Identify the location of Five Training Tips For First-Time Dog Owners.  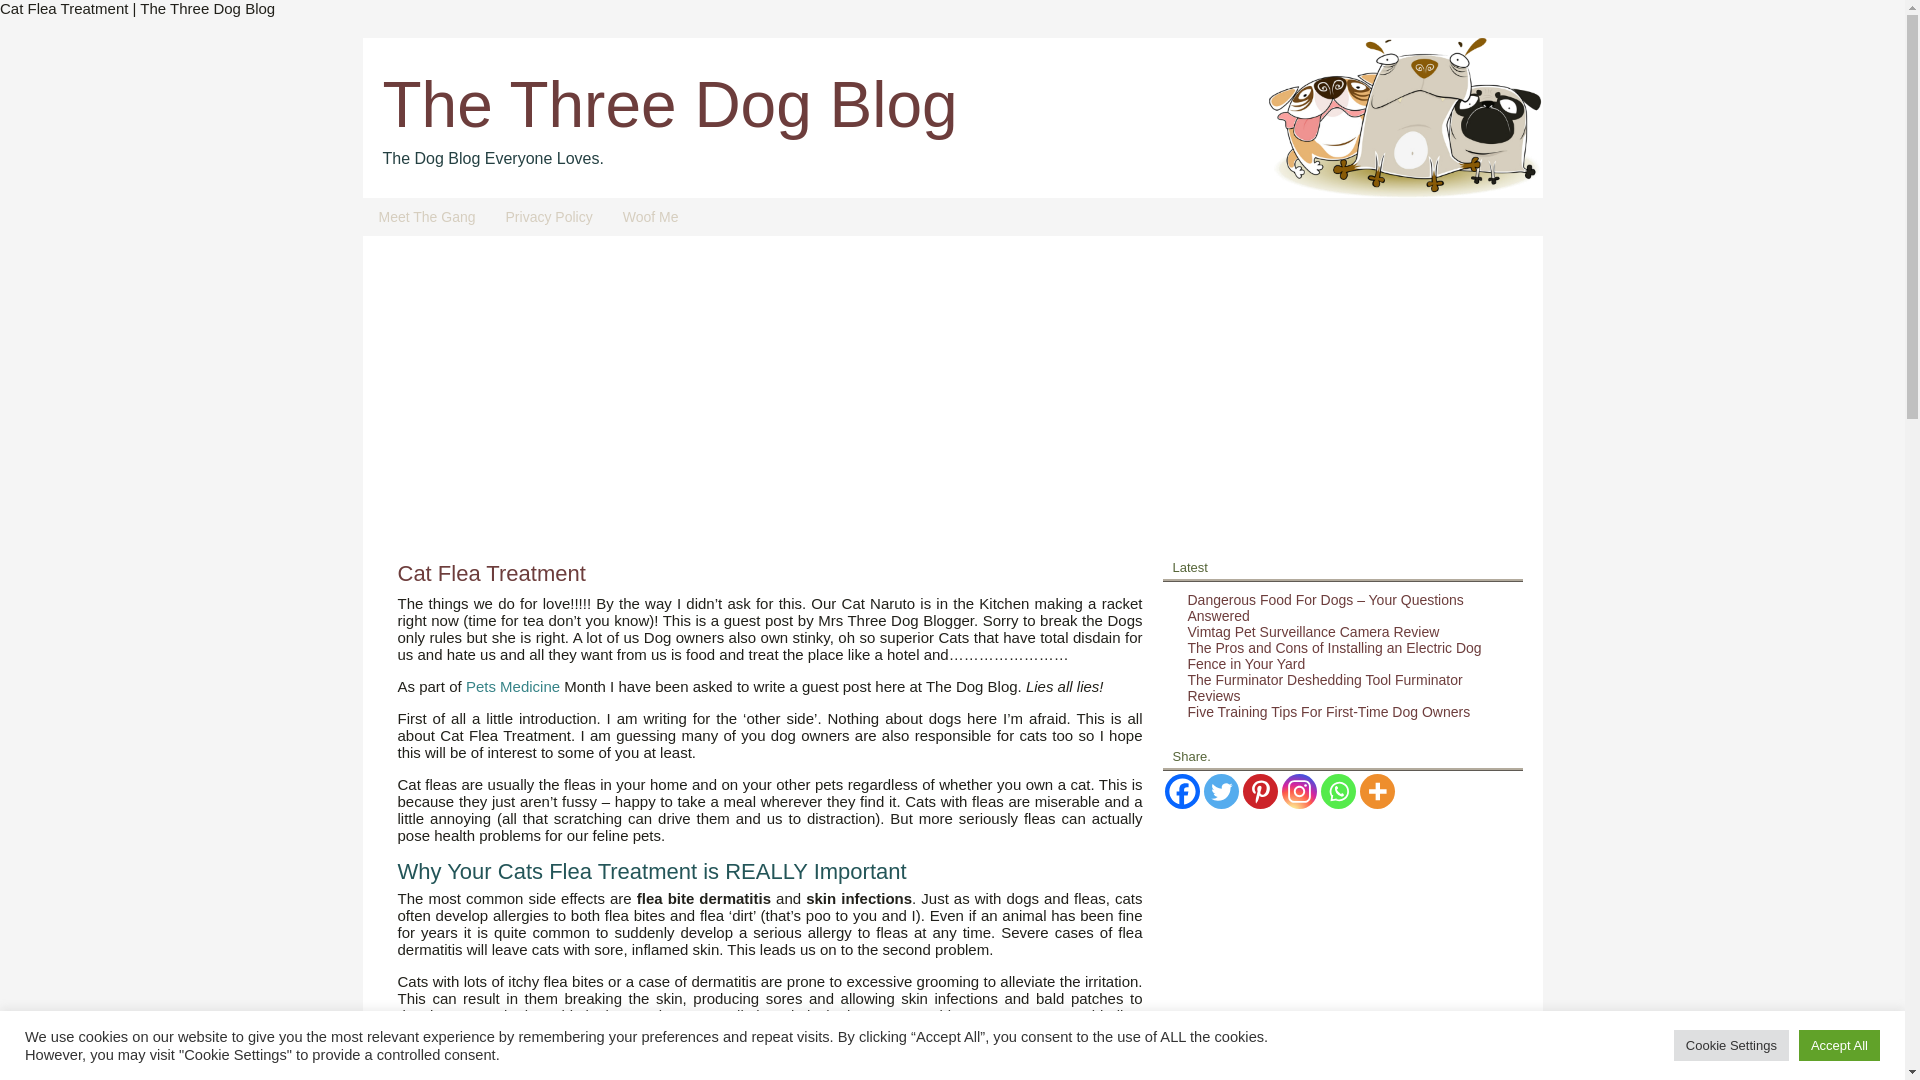
(1329, 712).